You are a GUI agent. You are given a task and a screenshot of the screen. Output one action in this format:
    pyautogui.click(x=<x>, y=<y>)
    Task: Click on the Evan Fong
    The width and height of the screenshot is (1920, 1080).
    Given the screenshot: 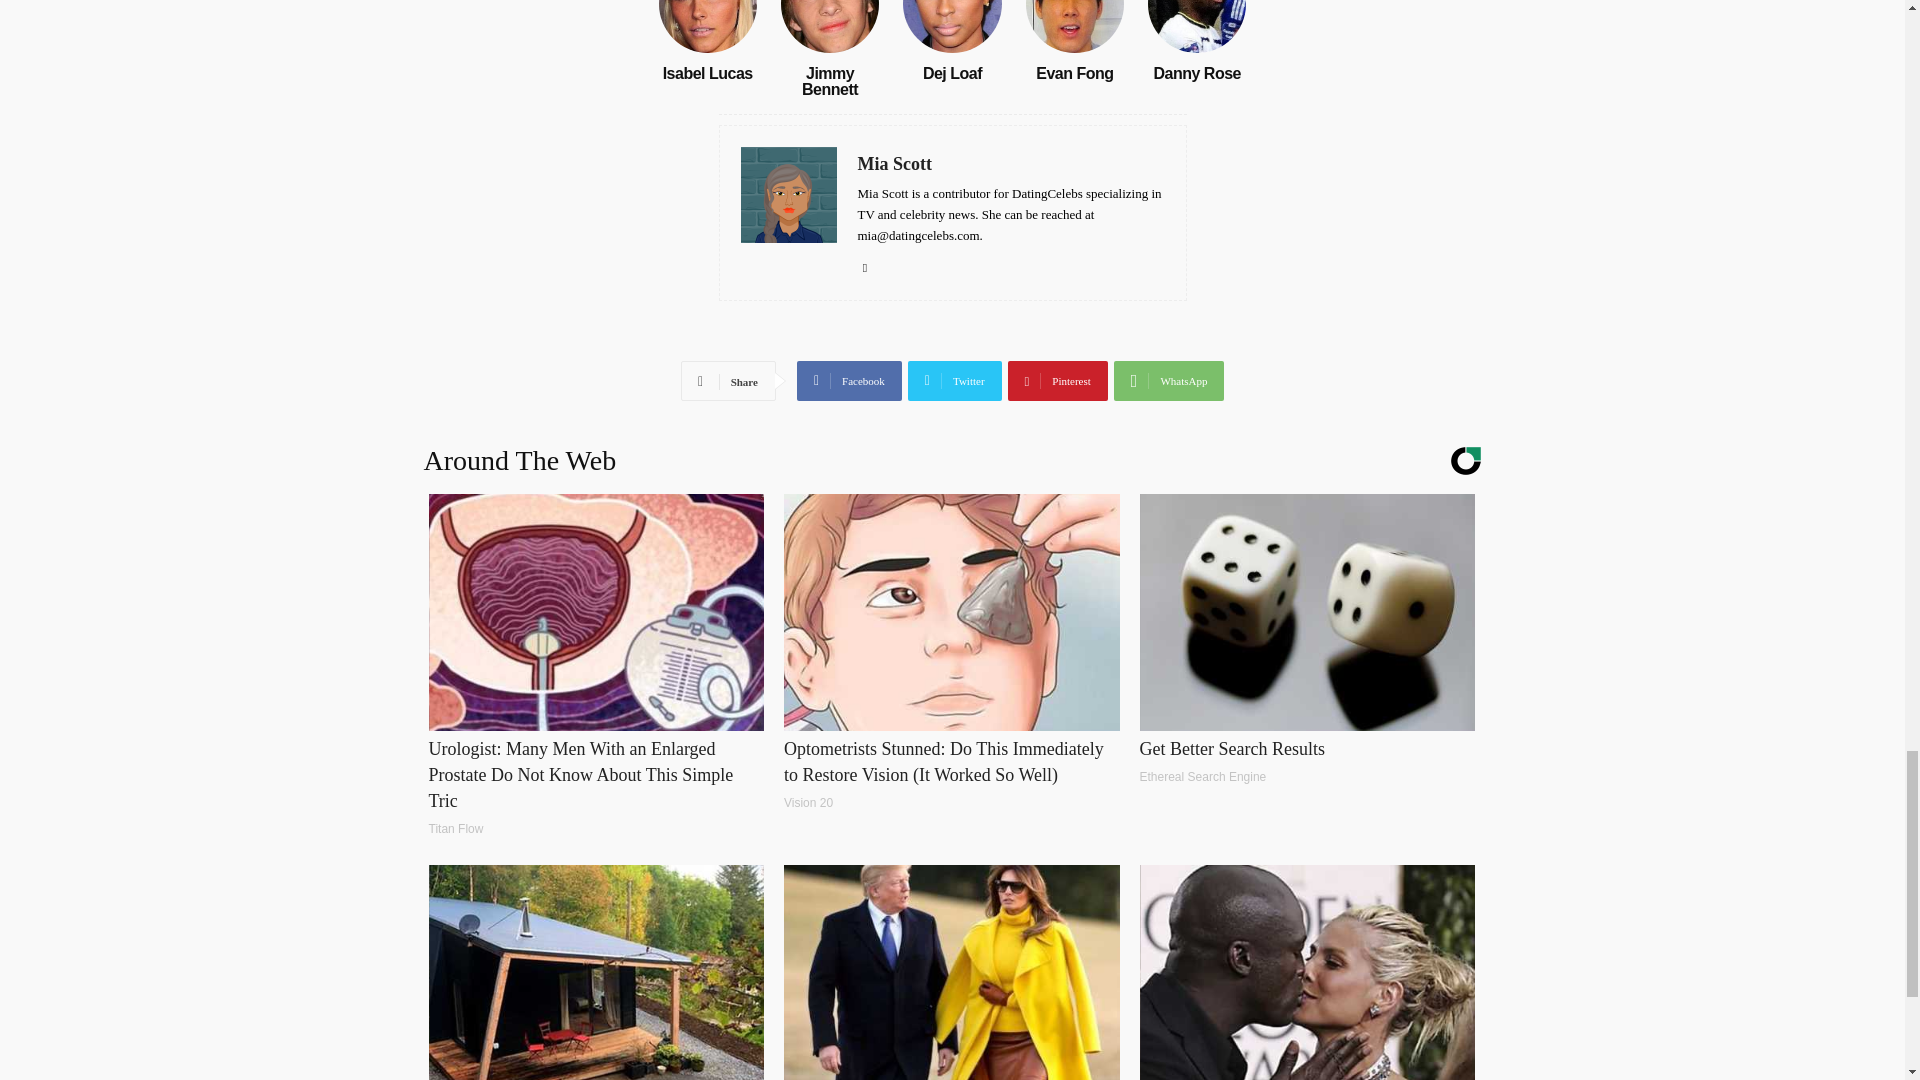 What is the action you would take?
    pyautogui.click(x=1074, y=73)
    